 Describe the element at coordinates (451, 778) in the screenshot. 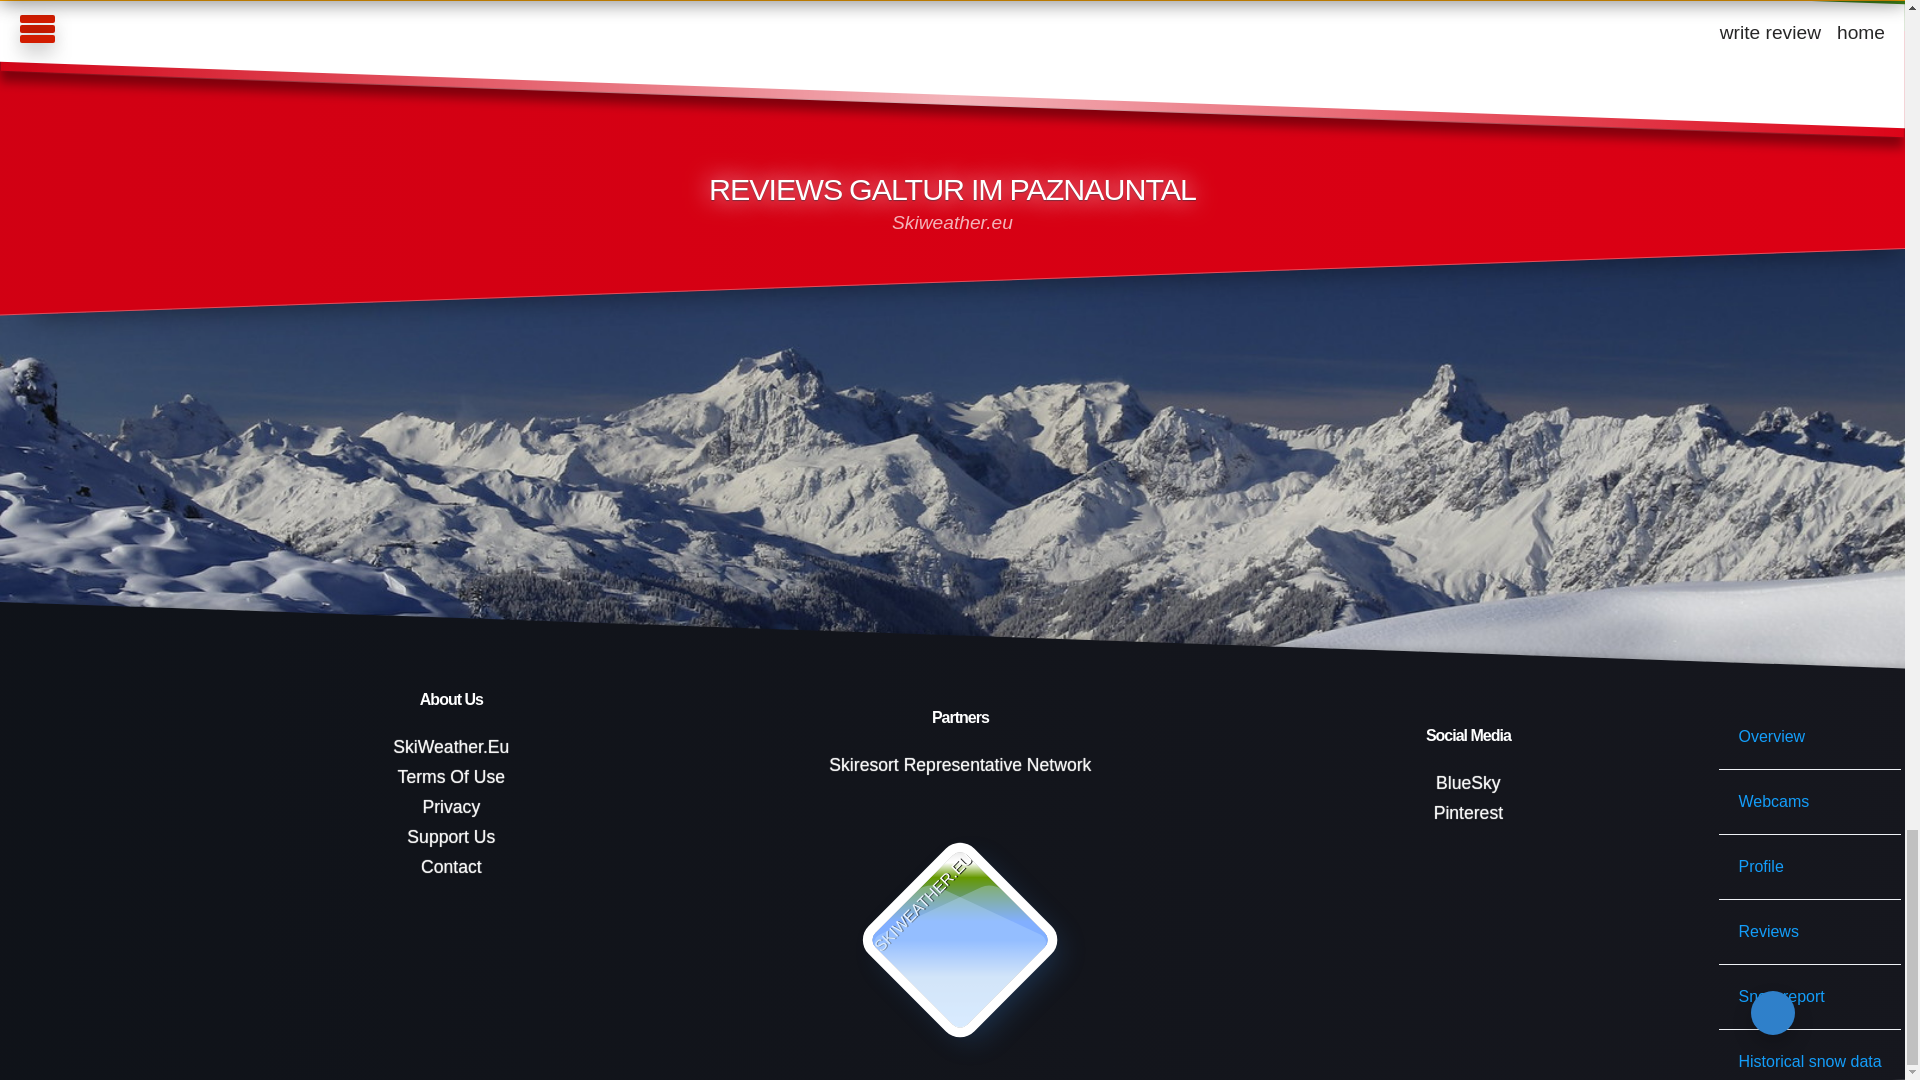

I see `Terms of use SkiWeather.eu` at that location.